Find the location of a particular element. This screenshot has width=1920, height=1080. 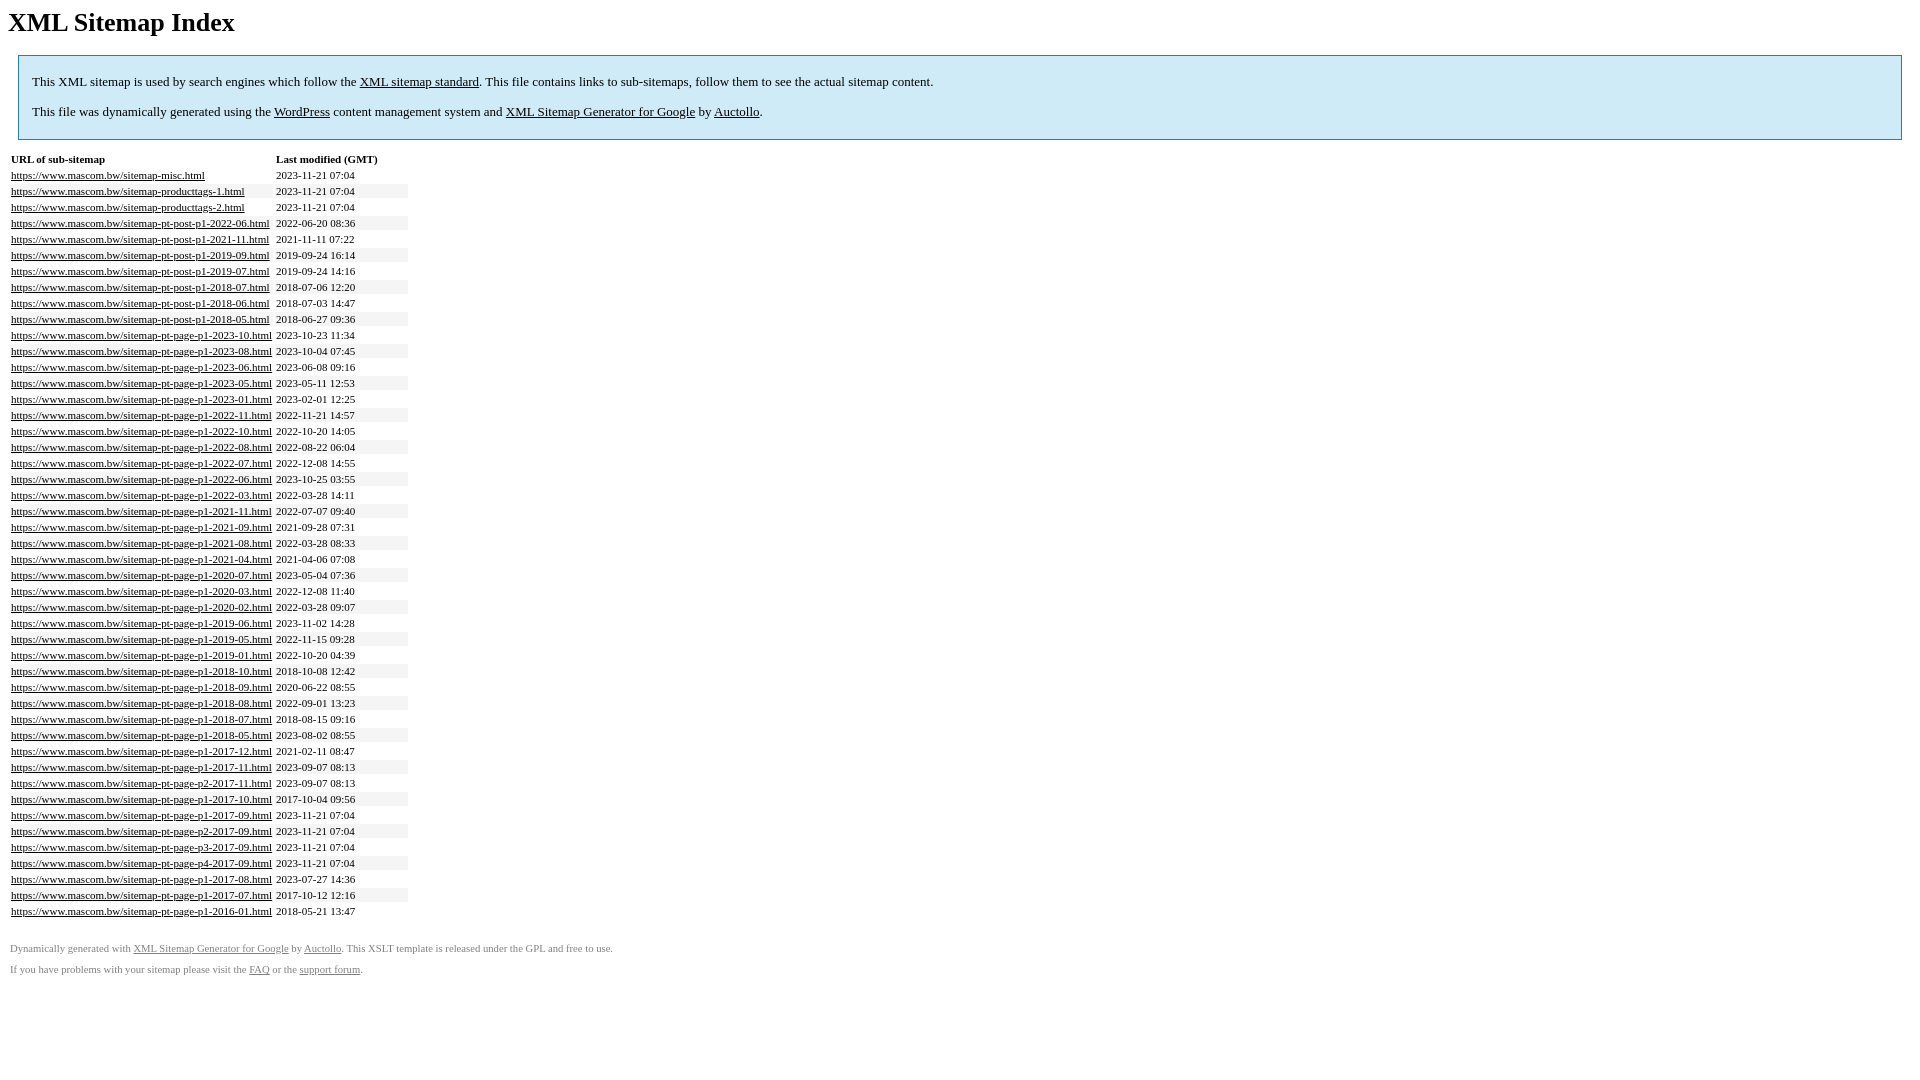

https://www.mascom.bw/sitemap-pt-page-p1-2018-08.html is located at coordinates (142, 703).